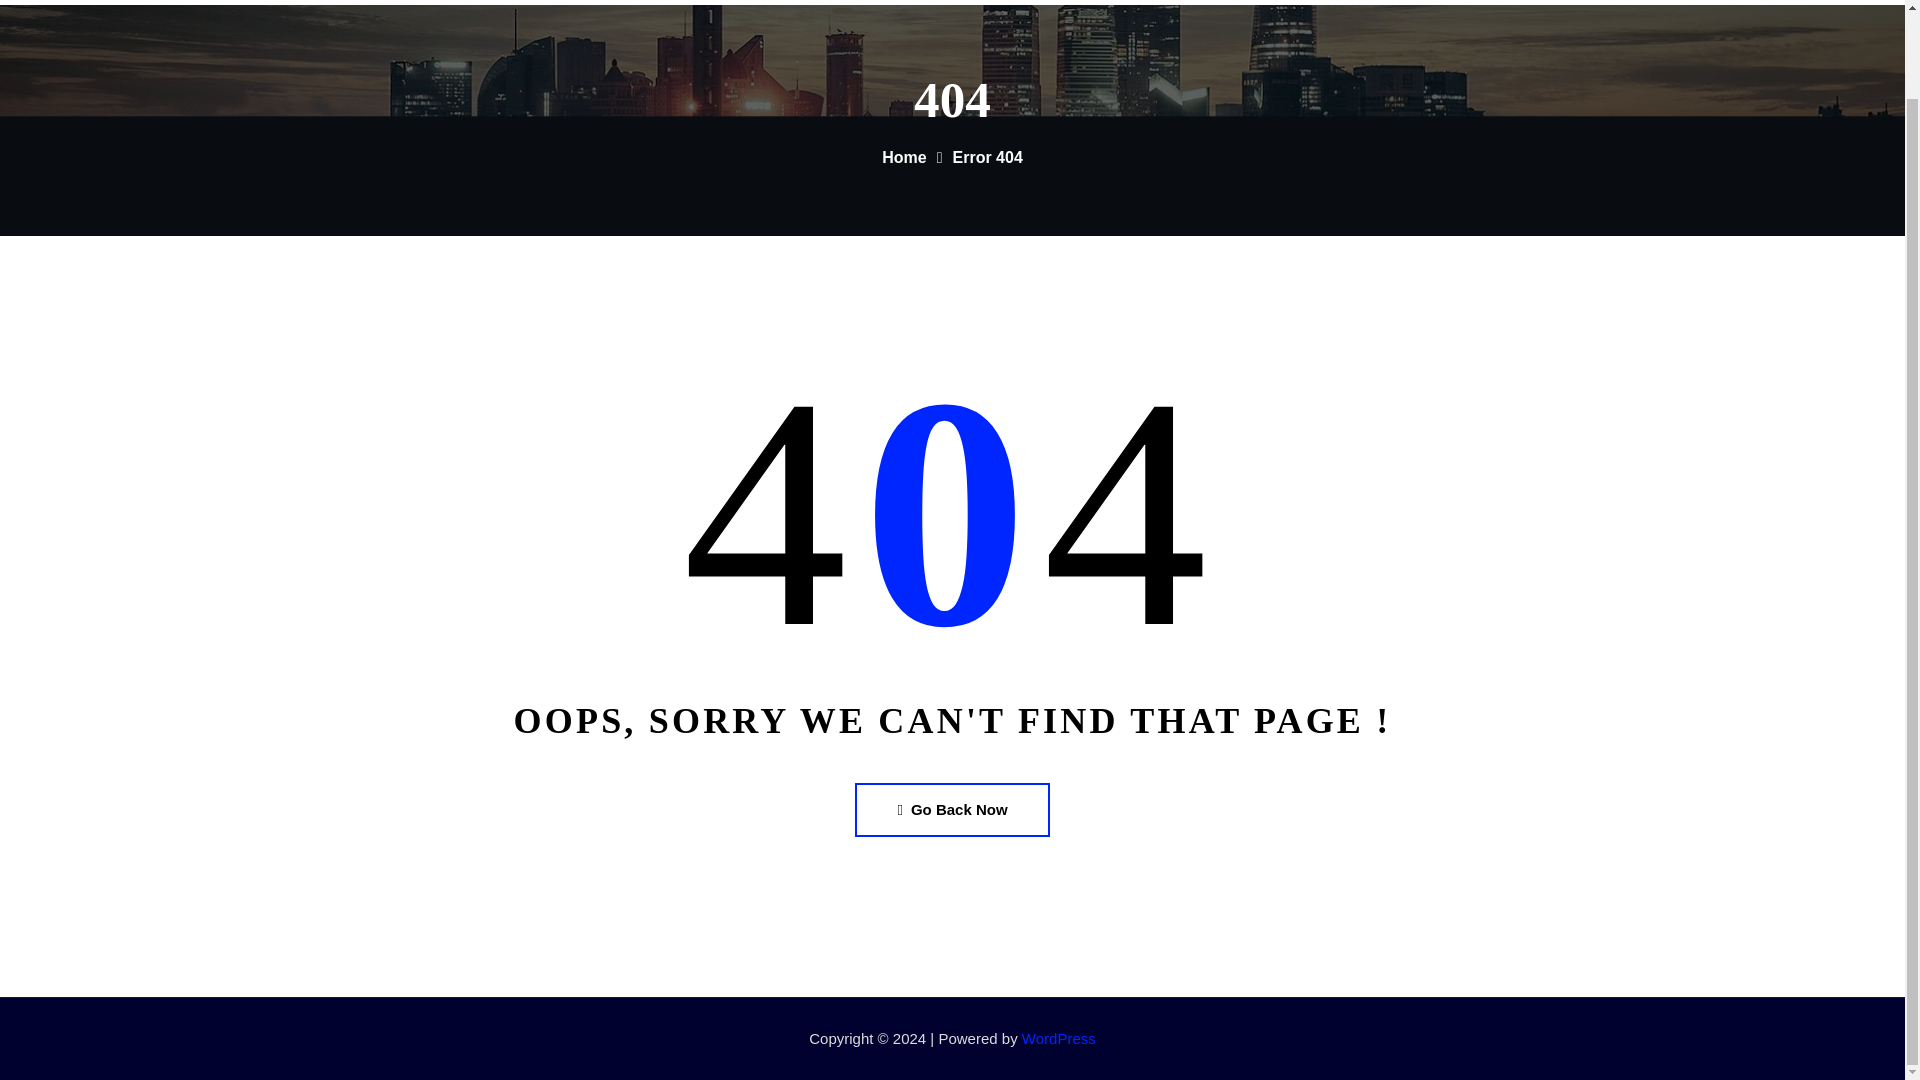 The width and height of the screenshot is (1920, 1080). Describe the element at coordinates (1648, 2) in the screenshot. I see `Home` at that location.